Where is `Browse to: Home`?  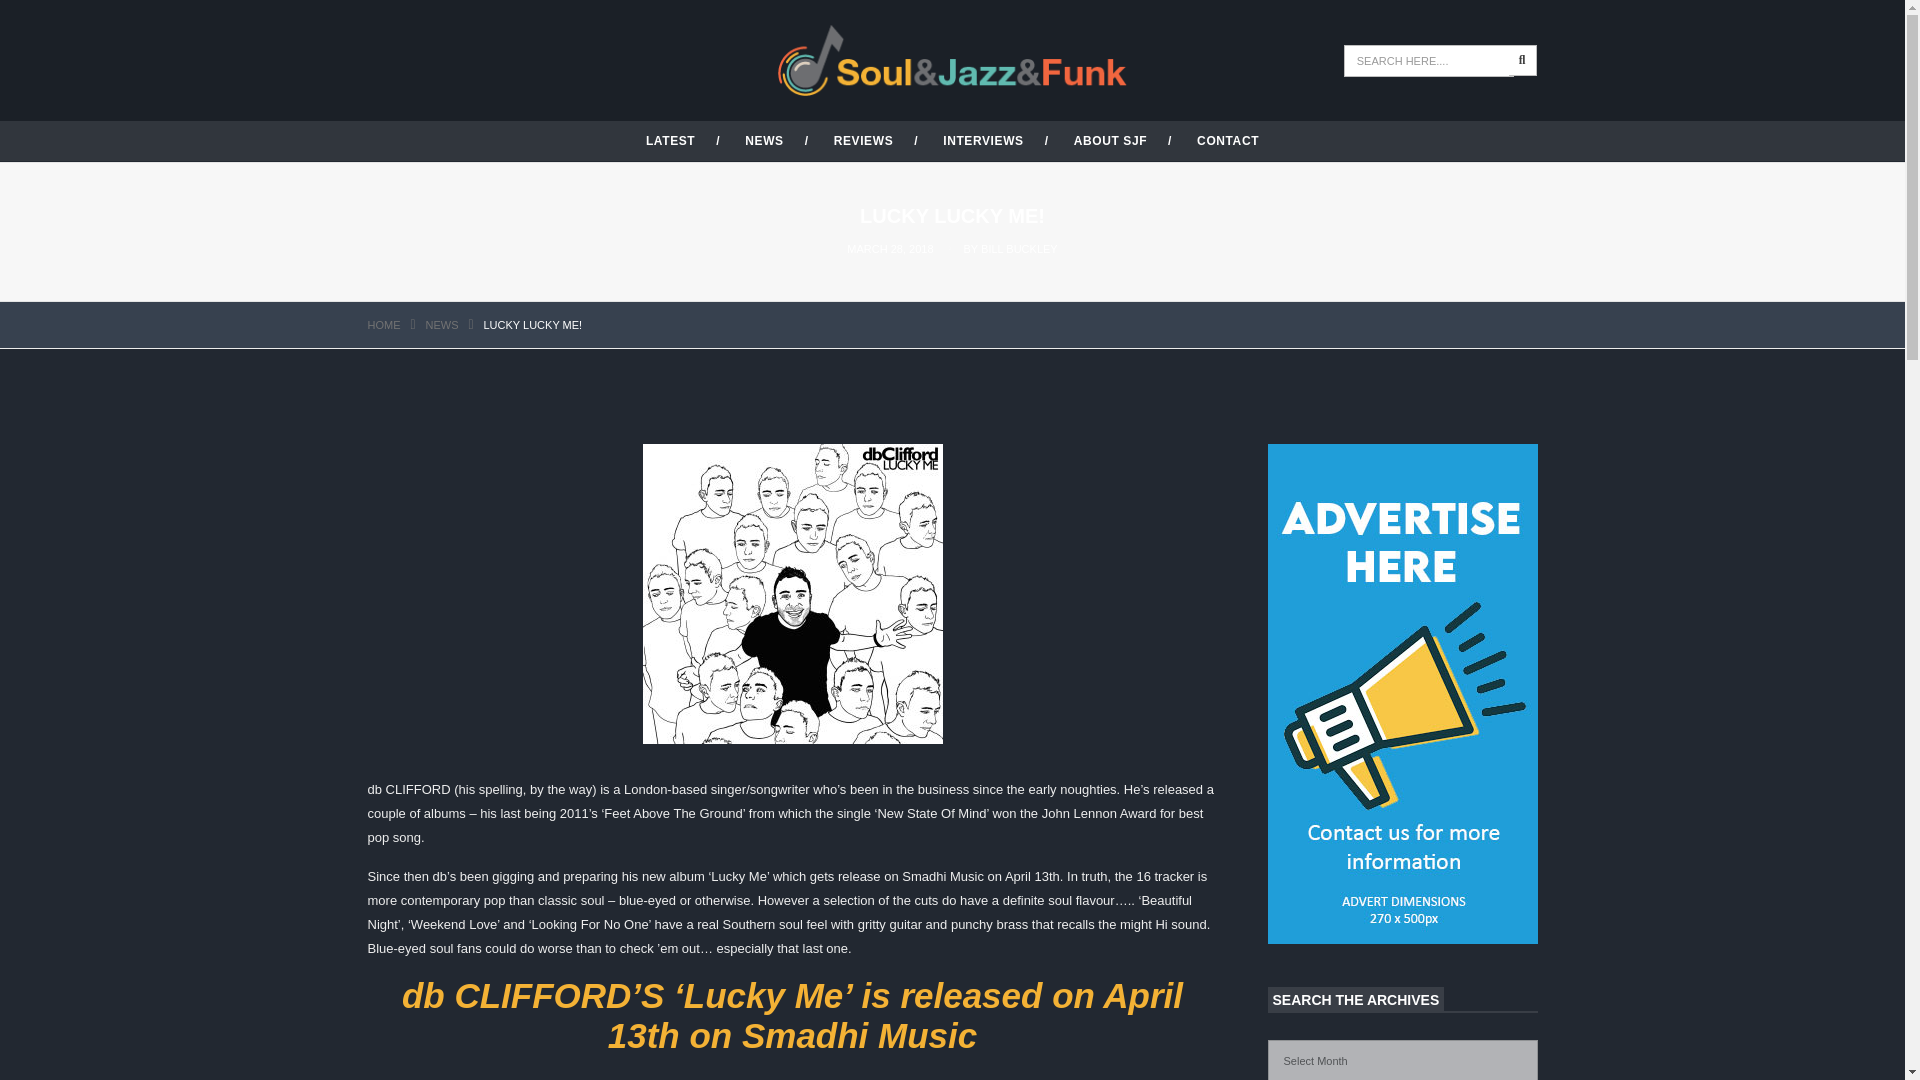
Browse to: Home is located at coordinates (384, 324).